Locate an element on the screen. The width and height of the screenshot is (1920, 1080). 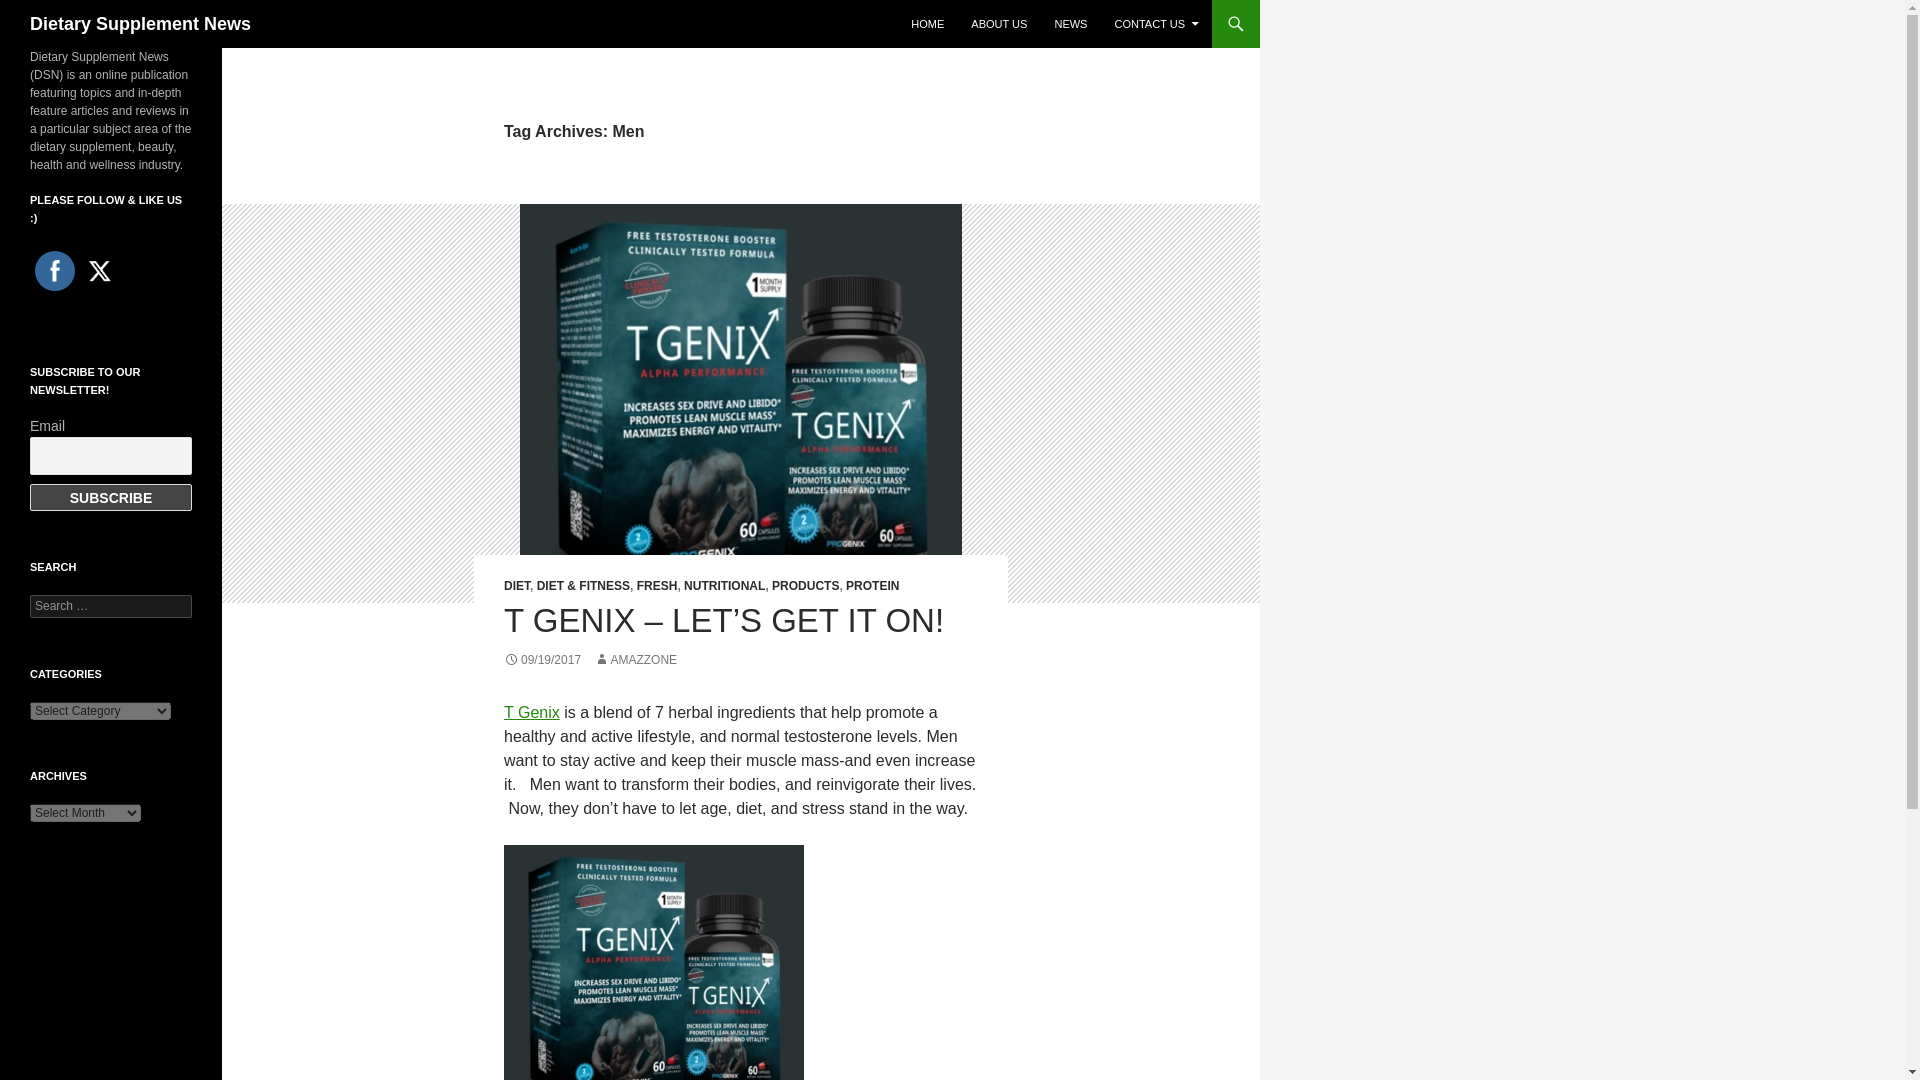
Facebook is located at coordinates (54, 270).